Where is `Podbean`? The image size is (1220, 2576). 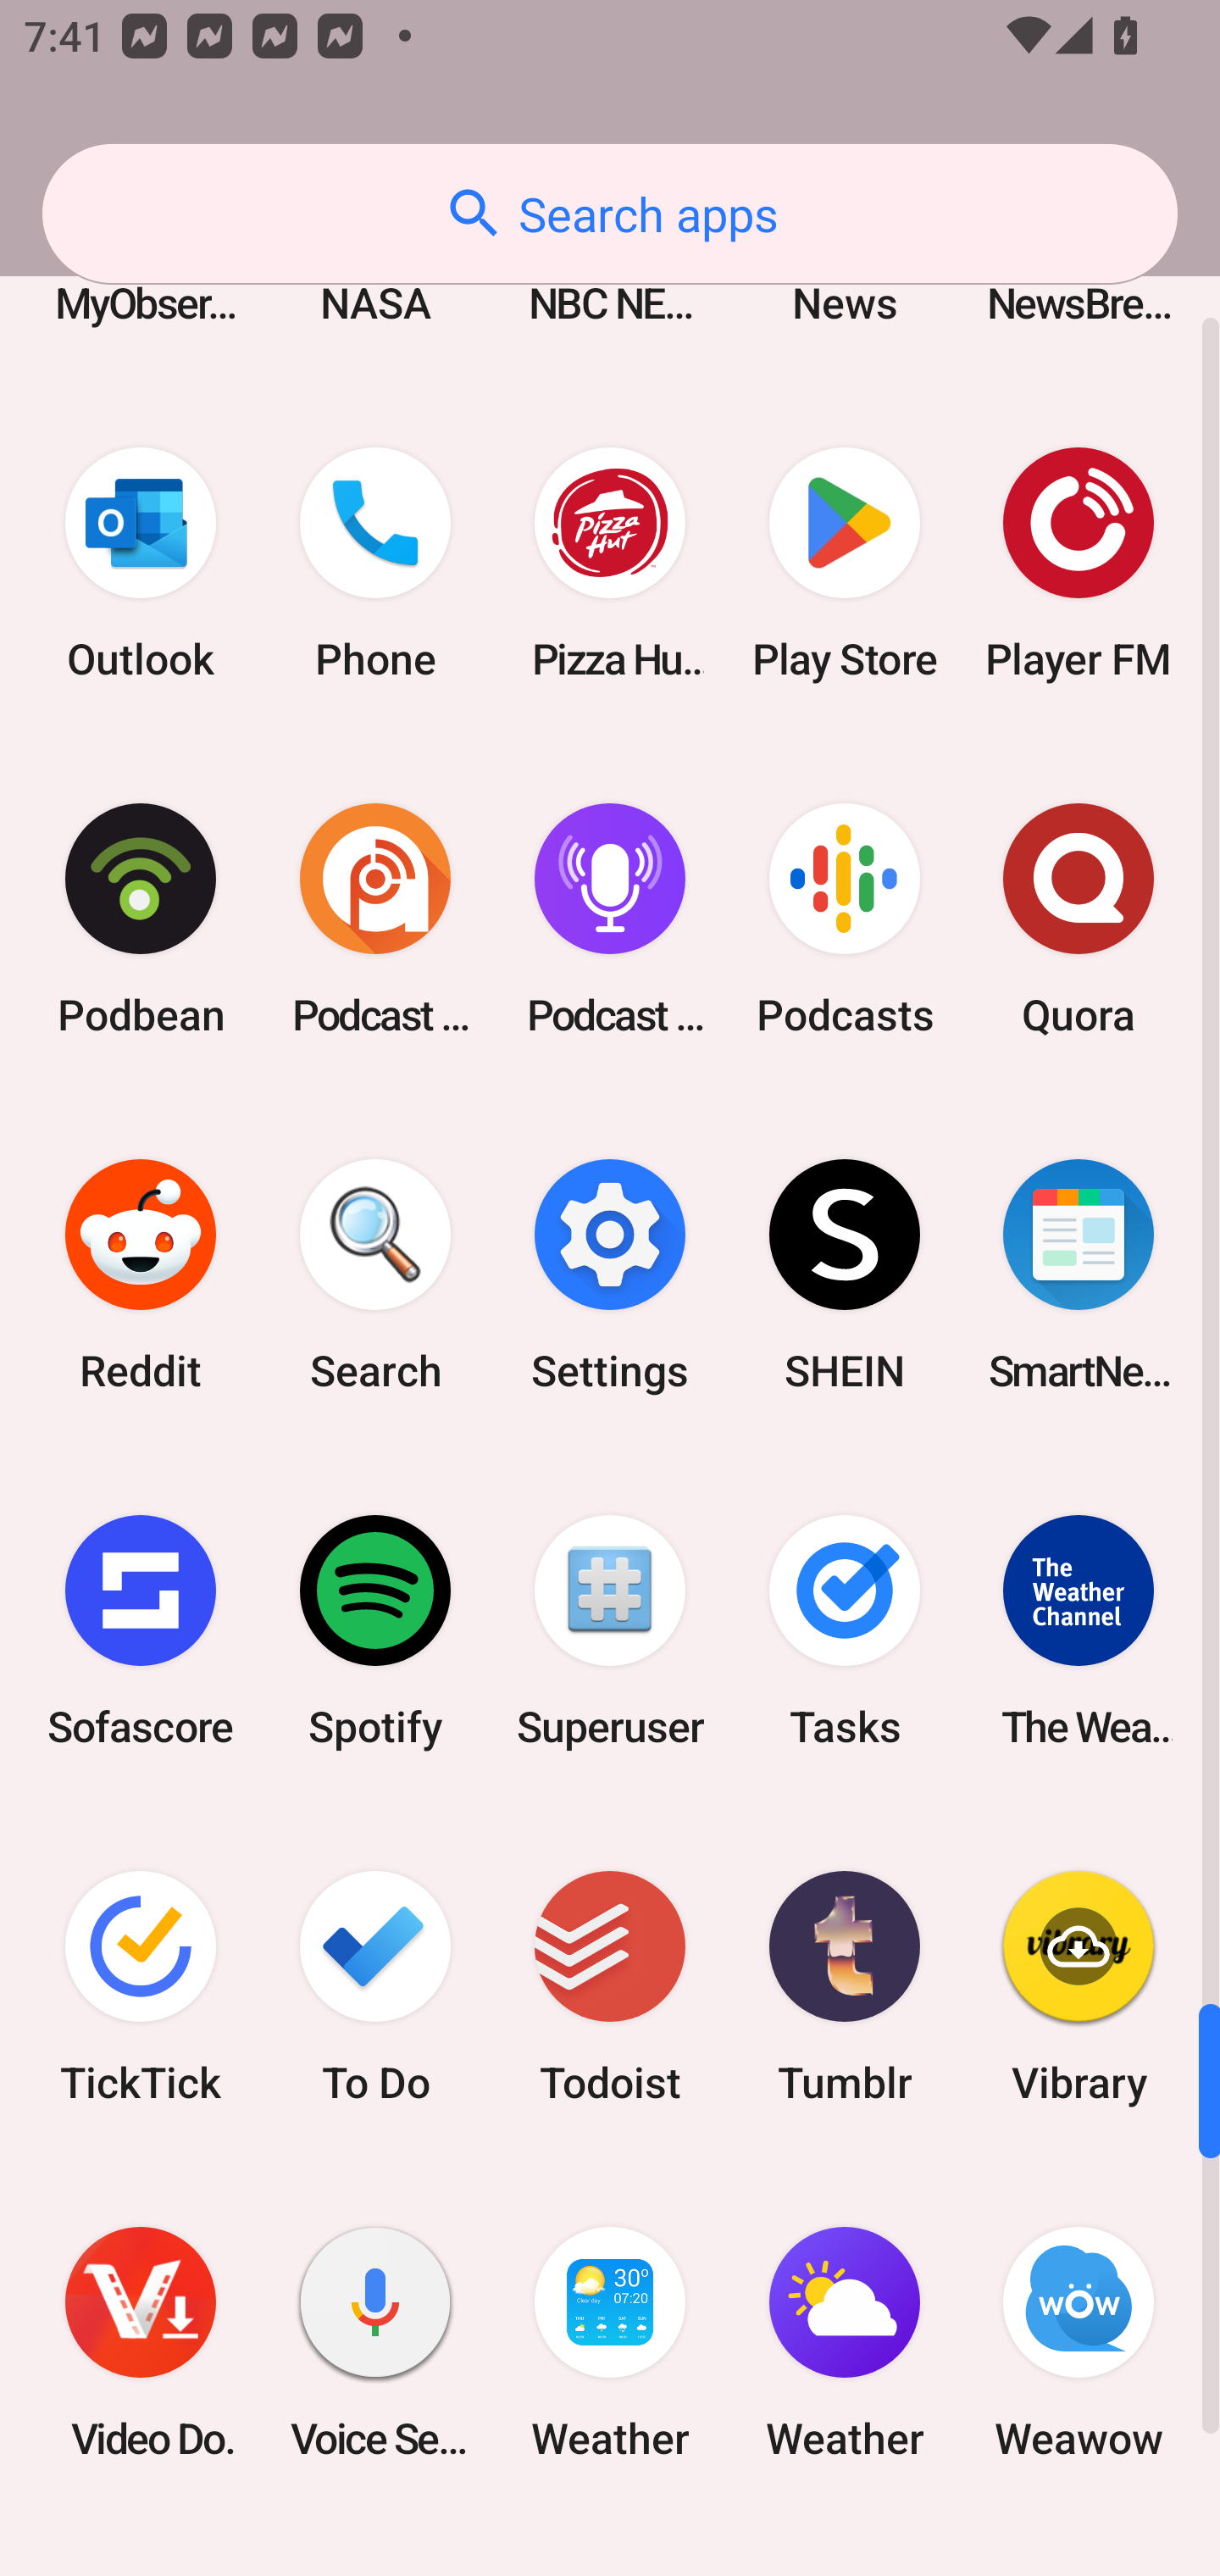 Podbean is located at coordinates (141, 919).